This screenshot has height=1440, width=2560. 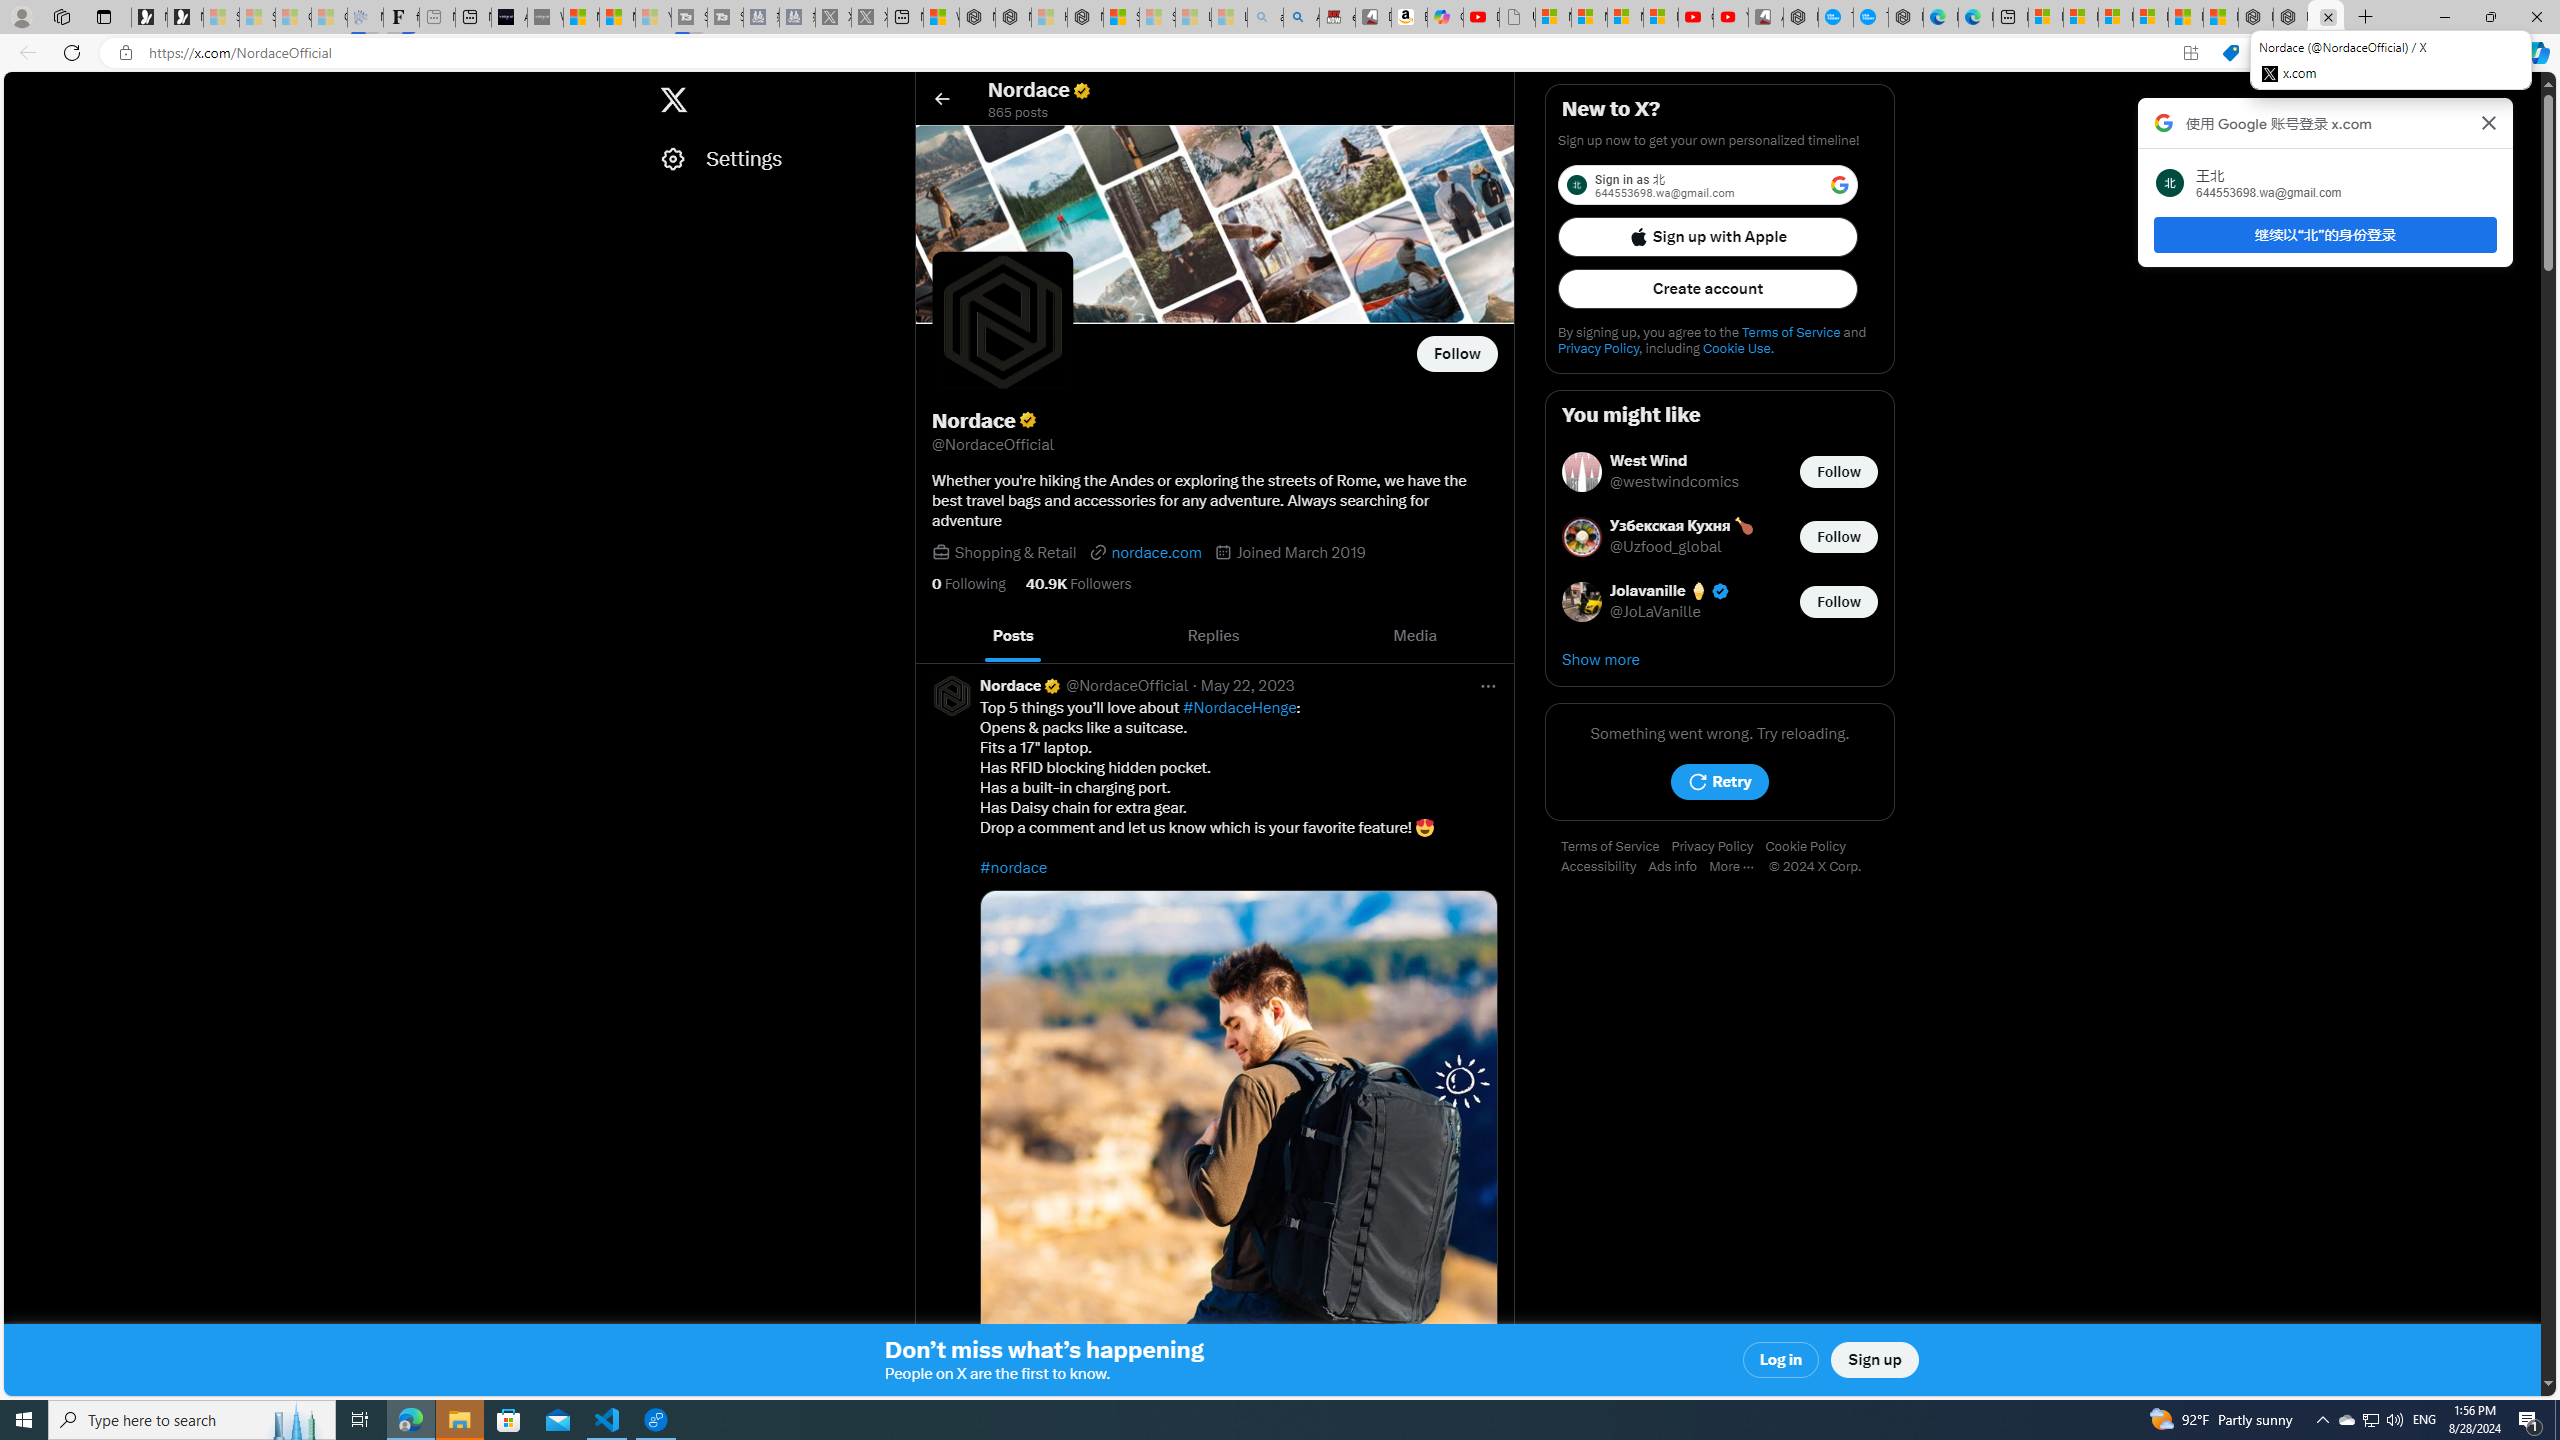 I want to click on Ads info, so click(x=1679, y=867).